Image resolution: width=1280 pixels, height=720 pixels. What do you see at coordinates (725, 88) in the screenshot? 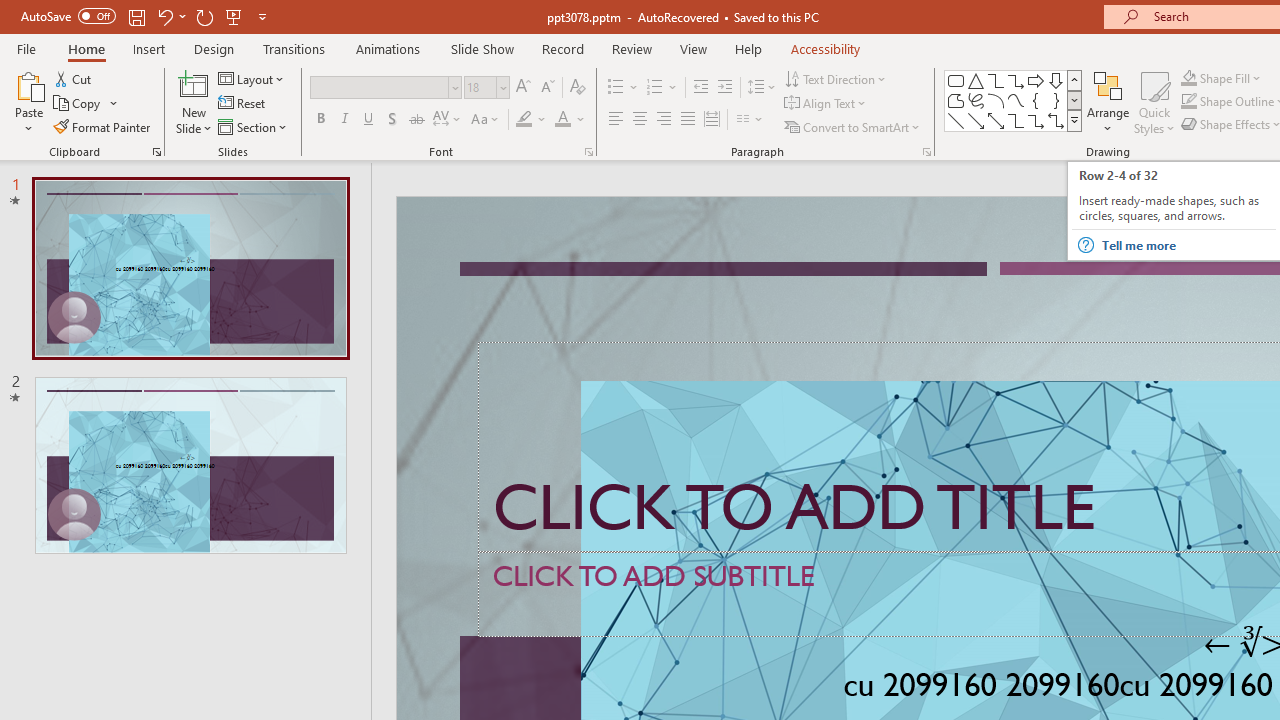
I see `Increase Indent` at bounding box center [725, 88].